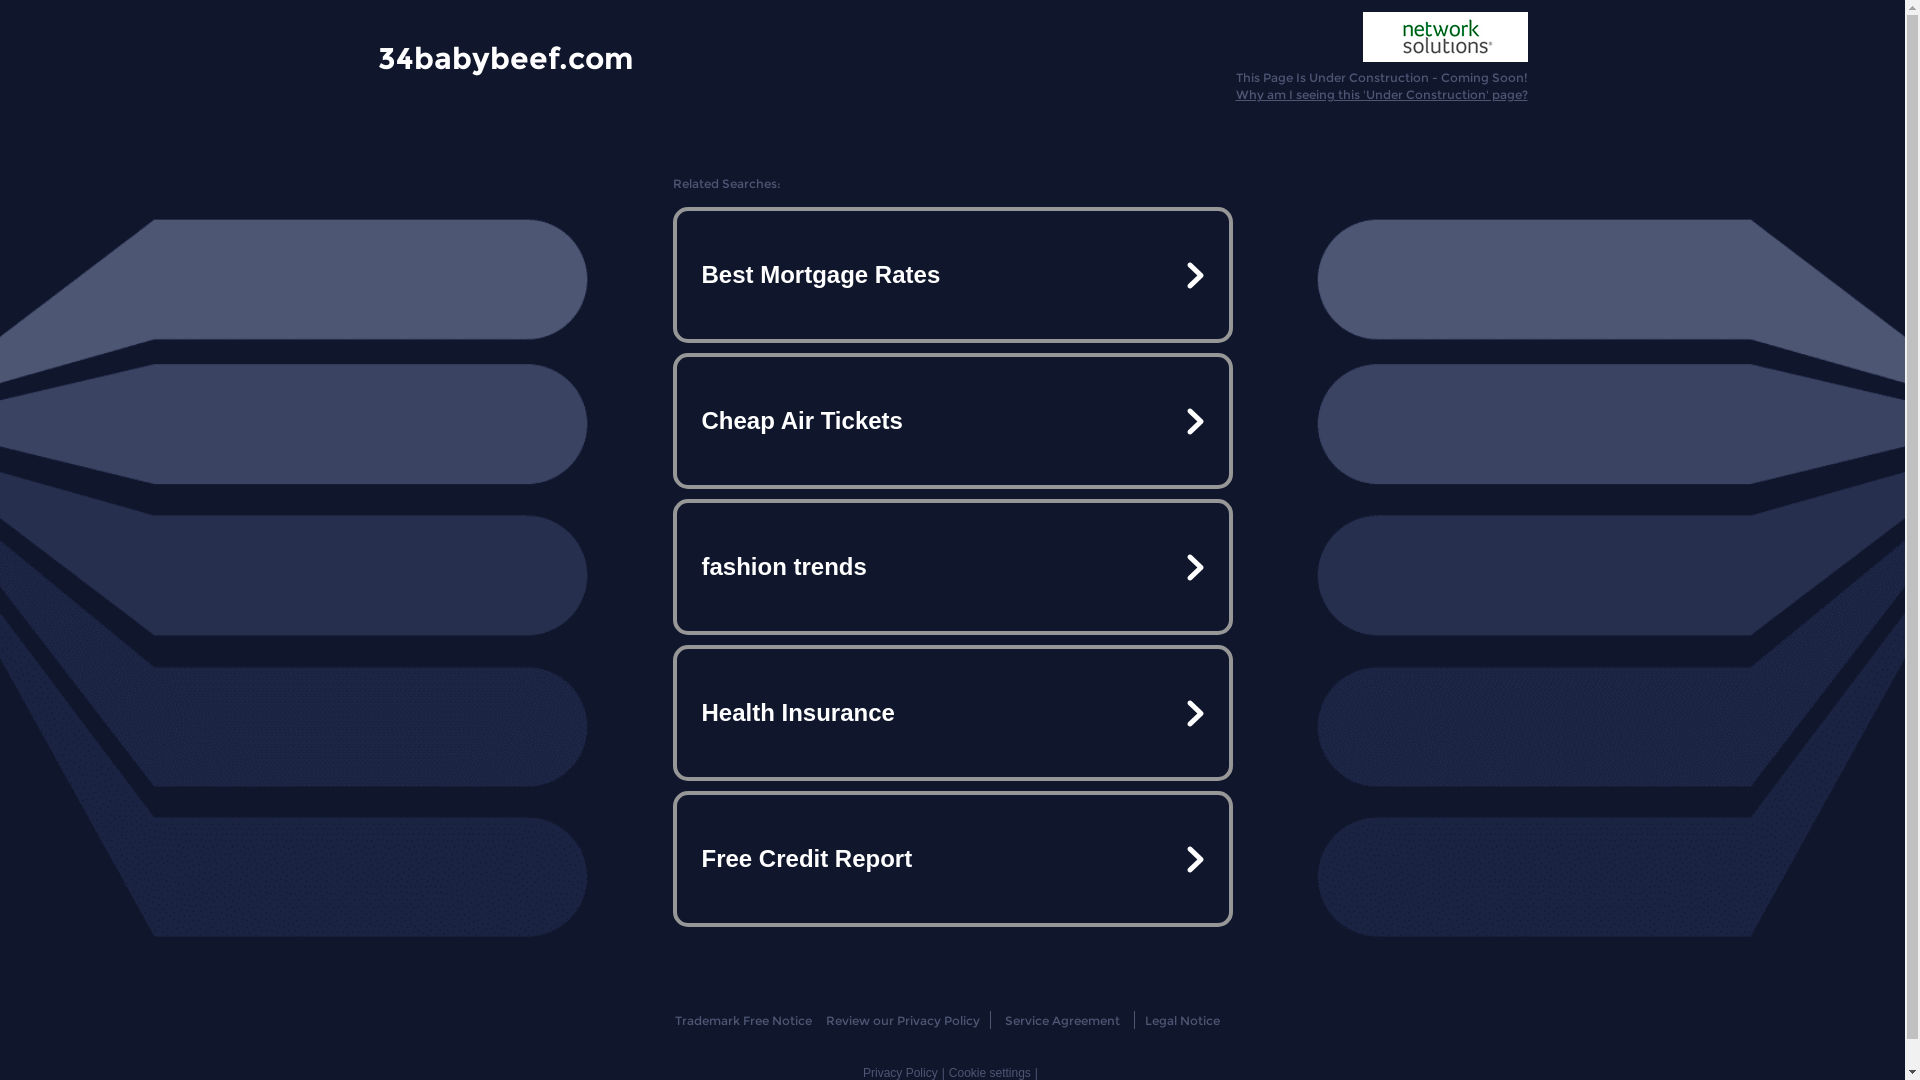  What do you see at coordinates (902, 1020) in the screenshot?
I see `Review our Privacy Policy` at bounding box center [902, 1020].